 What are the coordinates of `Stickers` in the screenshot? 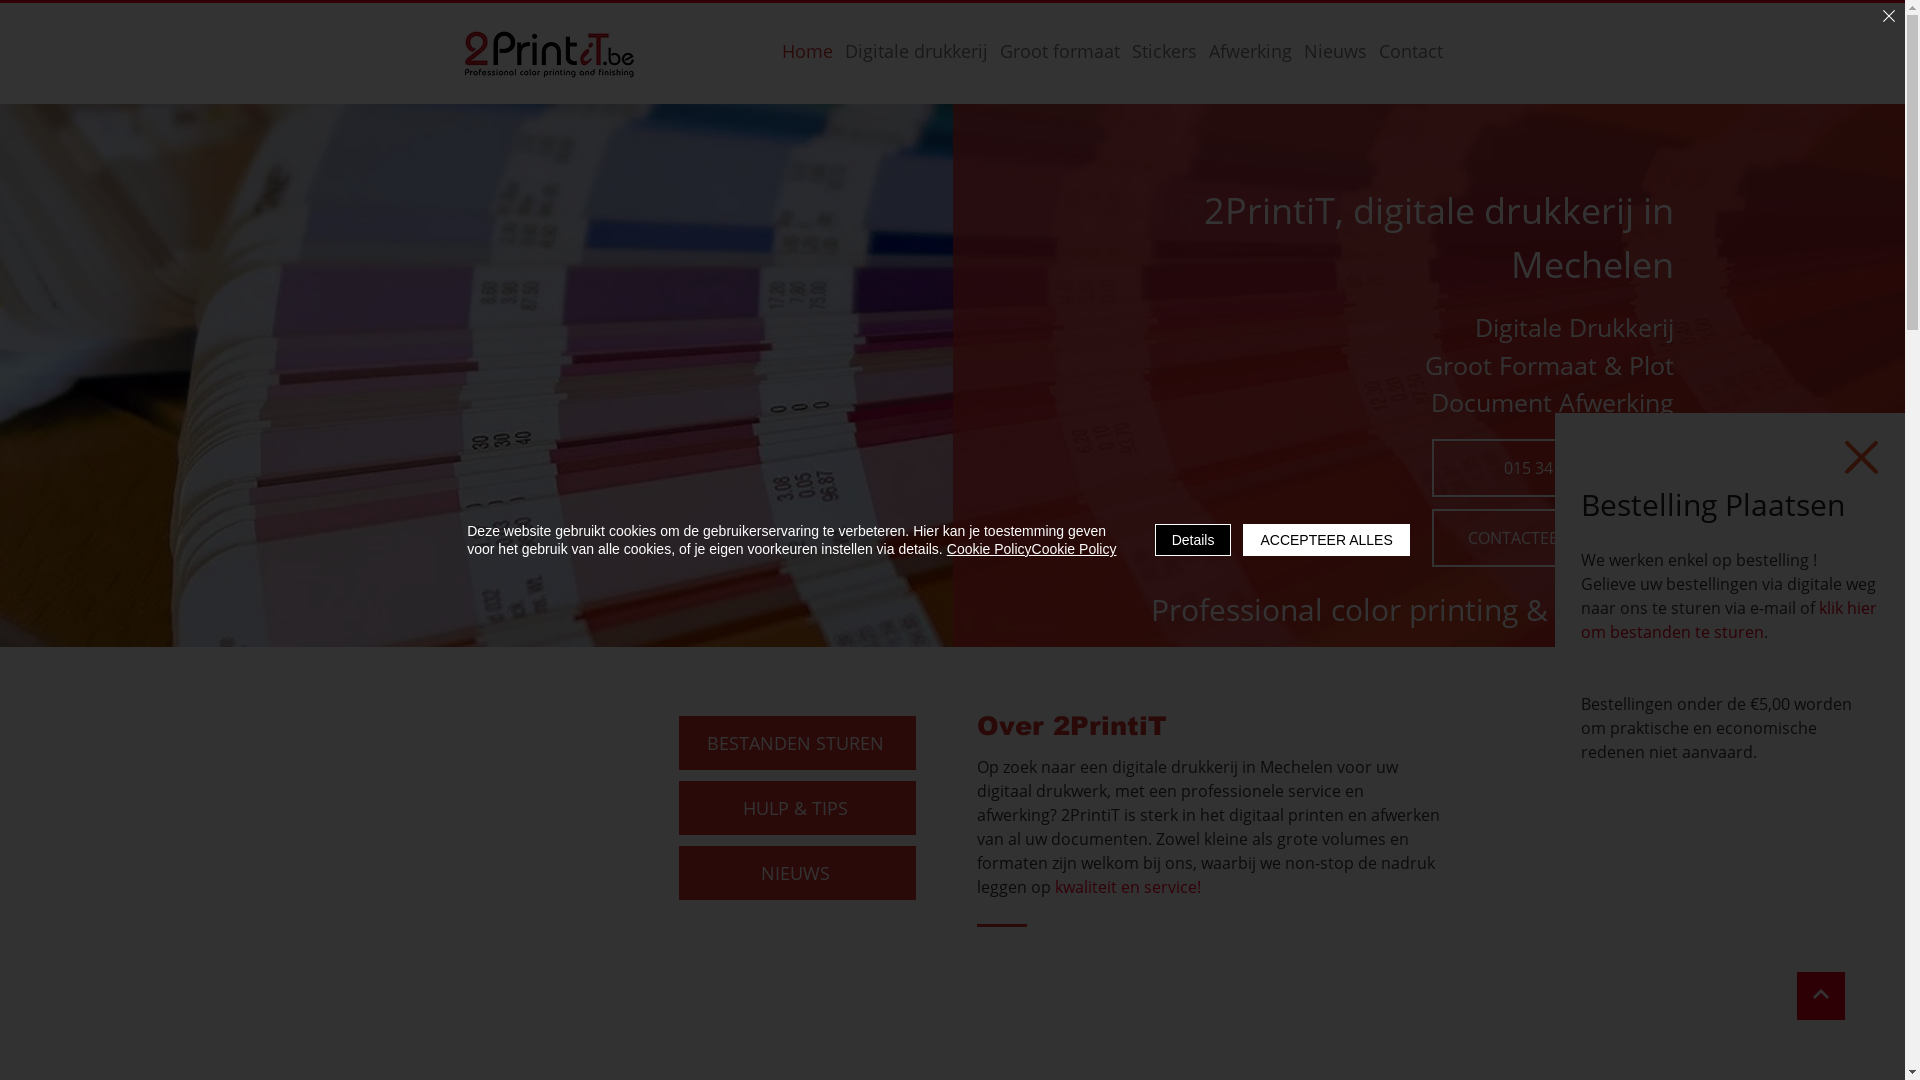 It's located at (1164, 51).